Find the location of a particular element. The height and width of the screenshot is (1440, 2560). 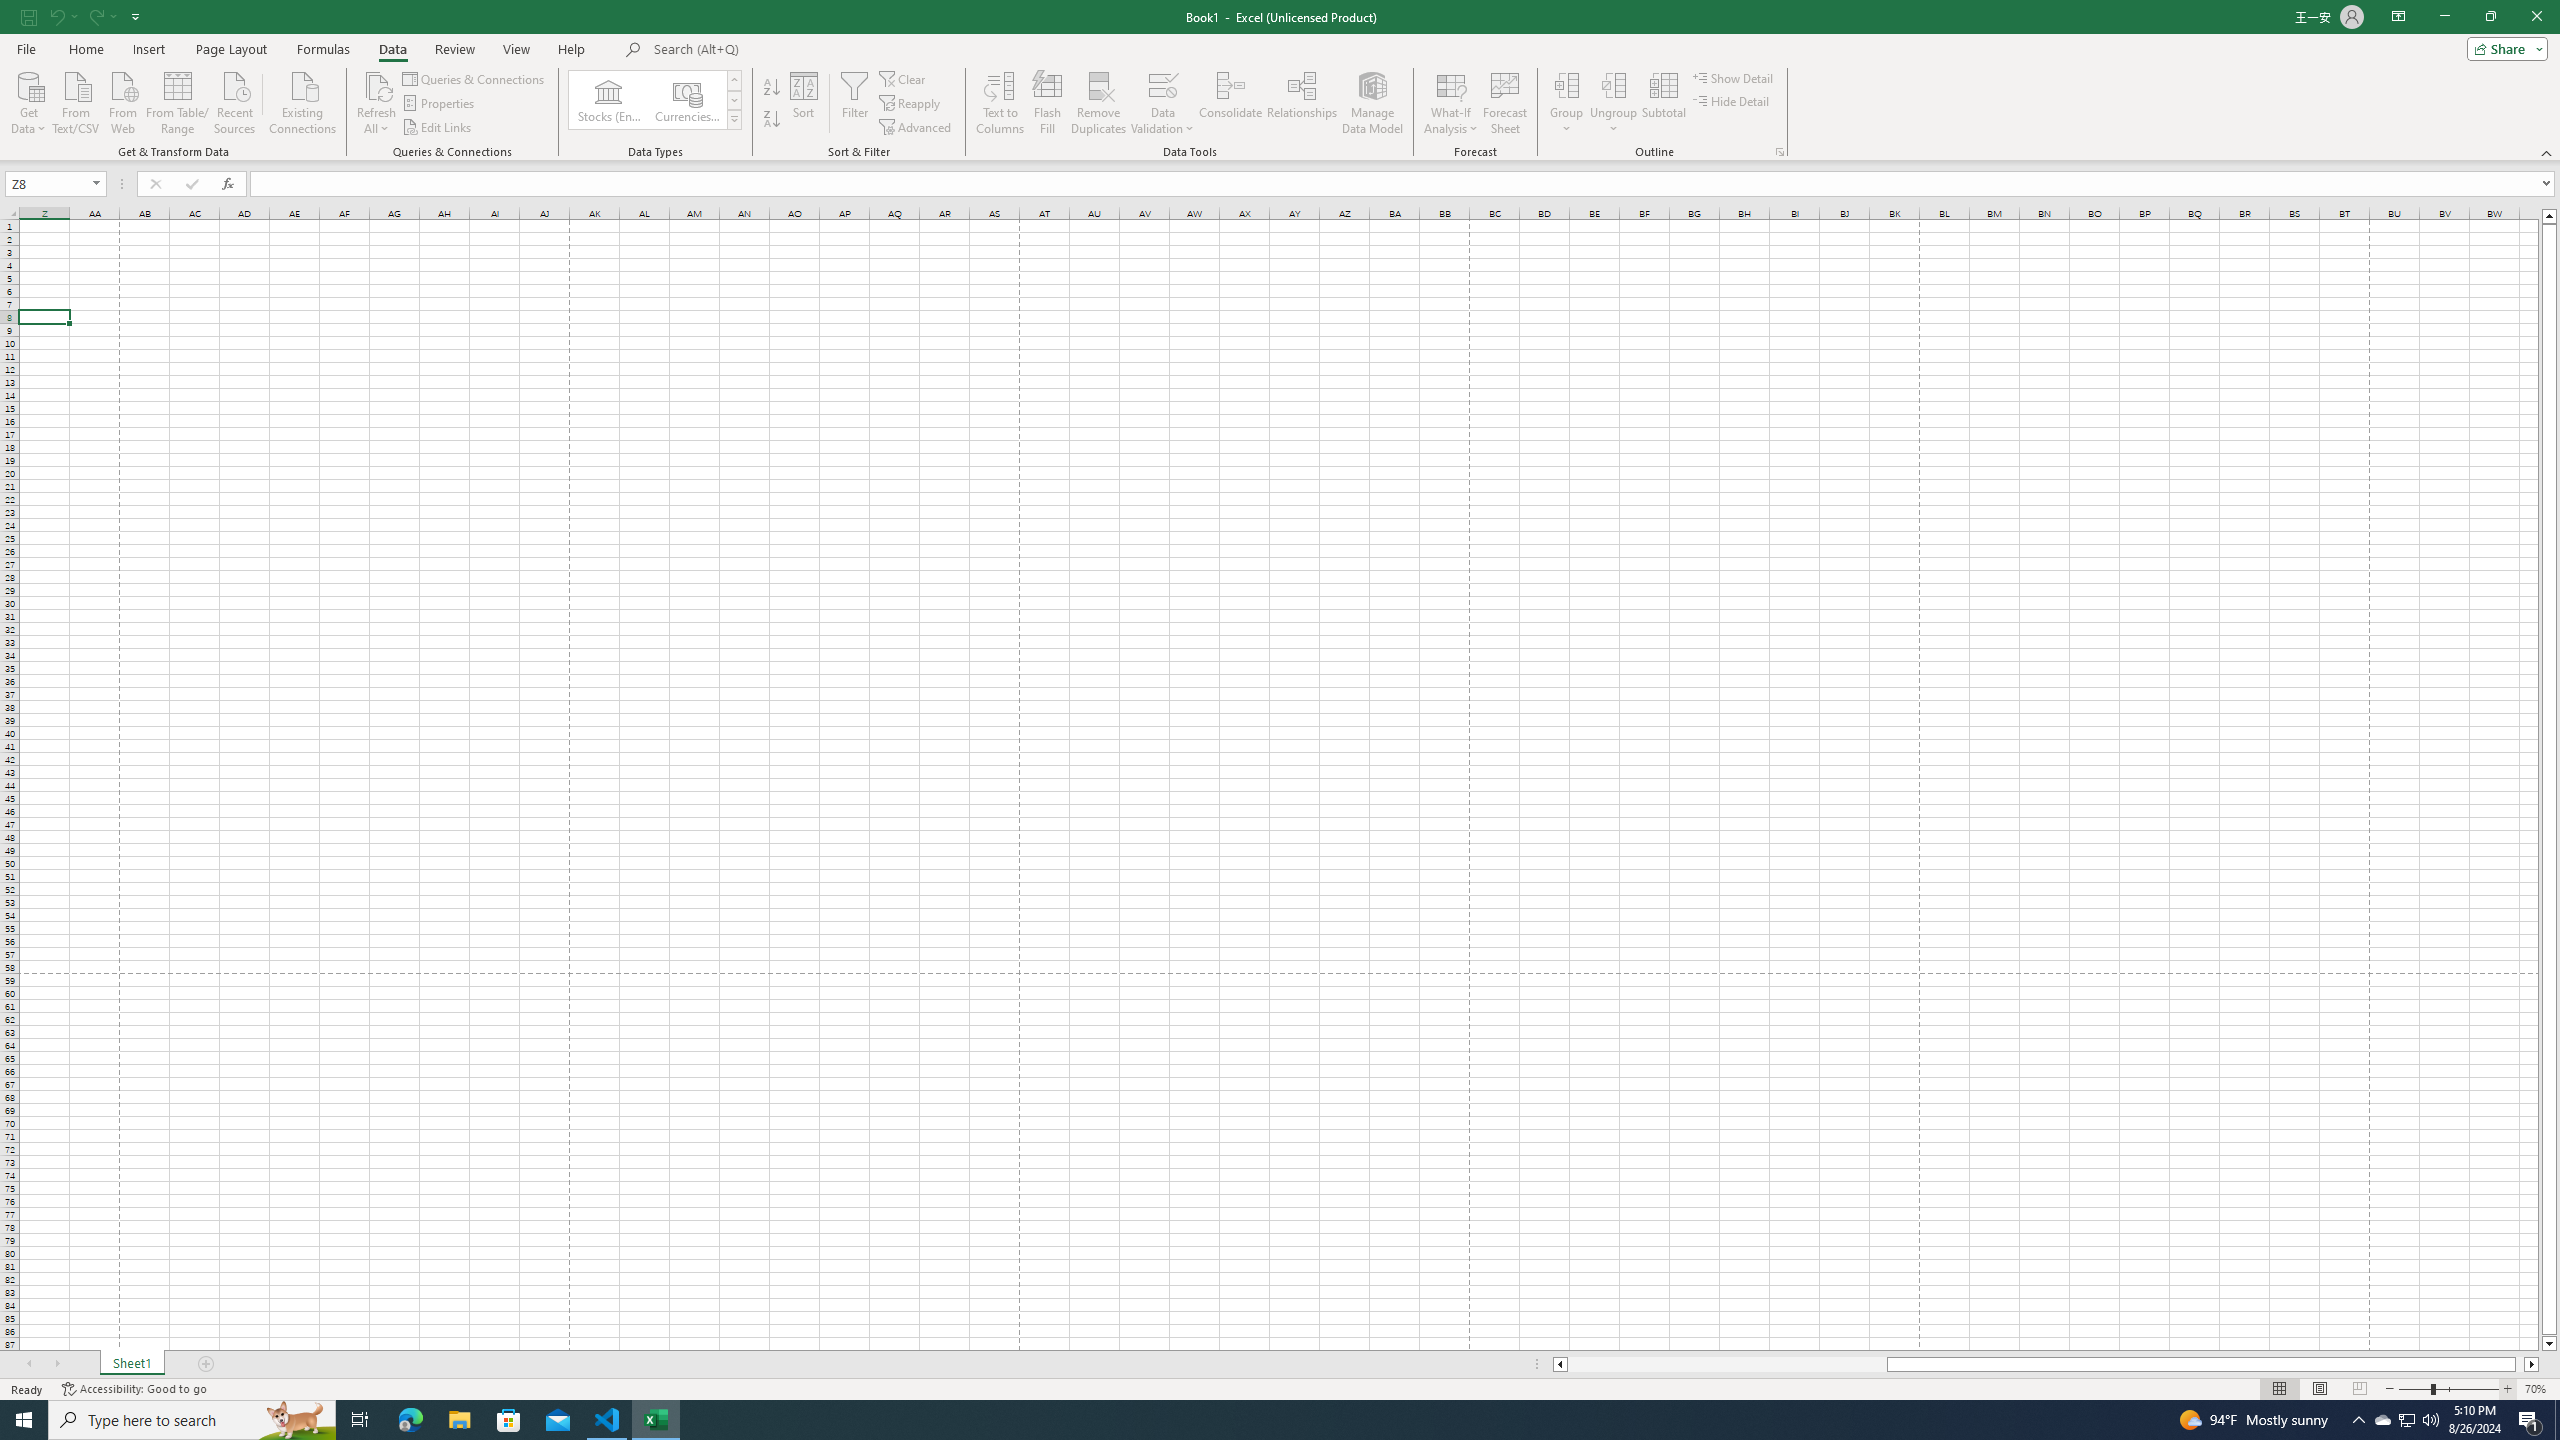

Stocks (English) is located at coordinates (608, 100).